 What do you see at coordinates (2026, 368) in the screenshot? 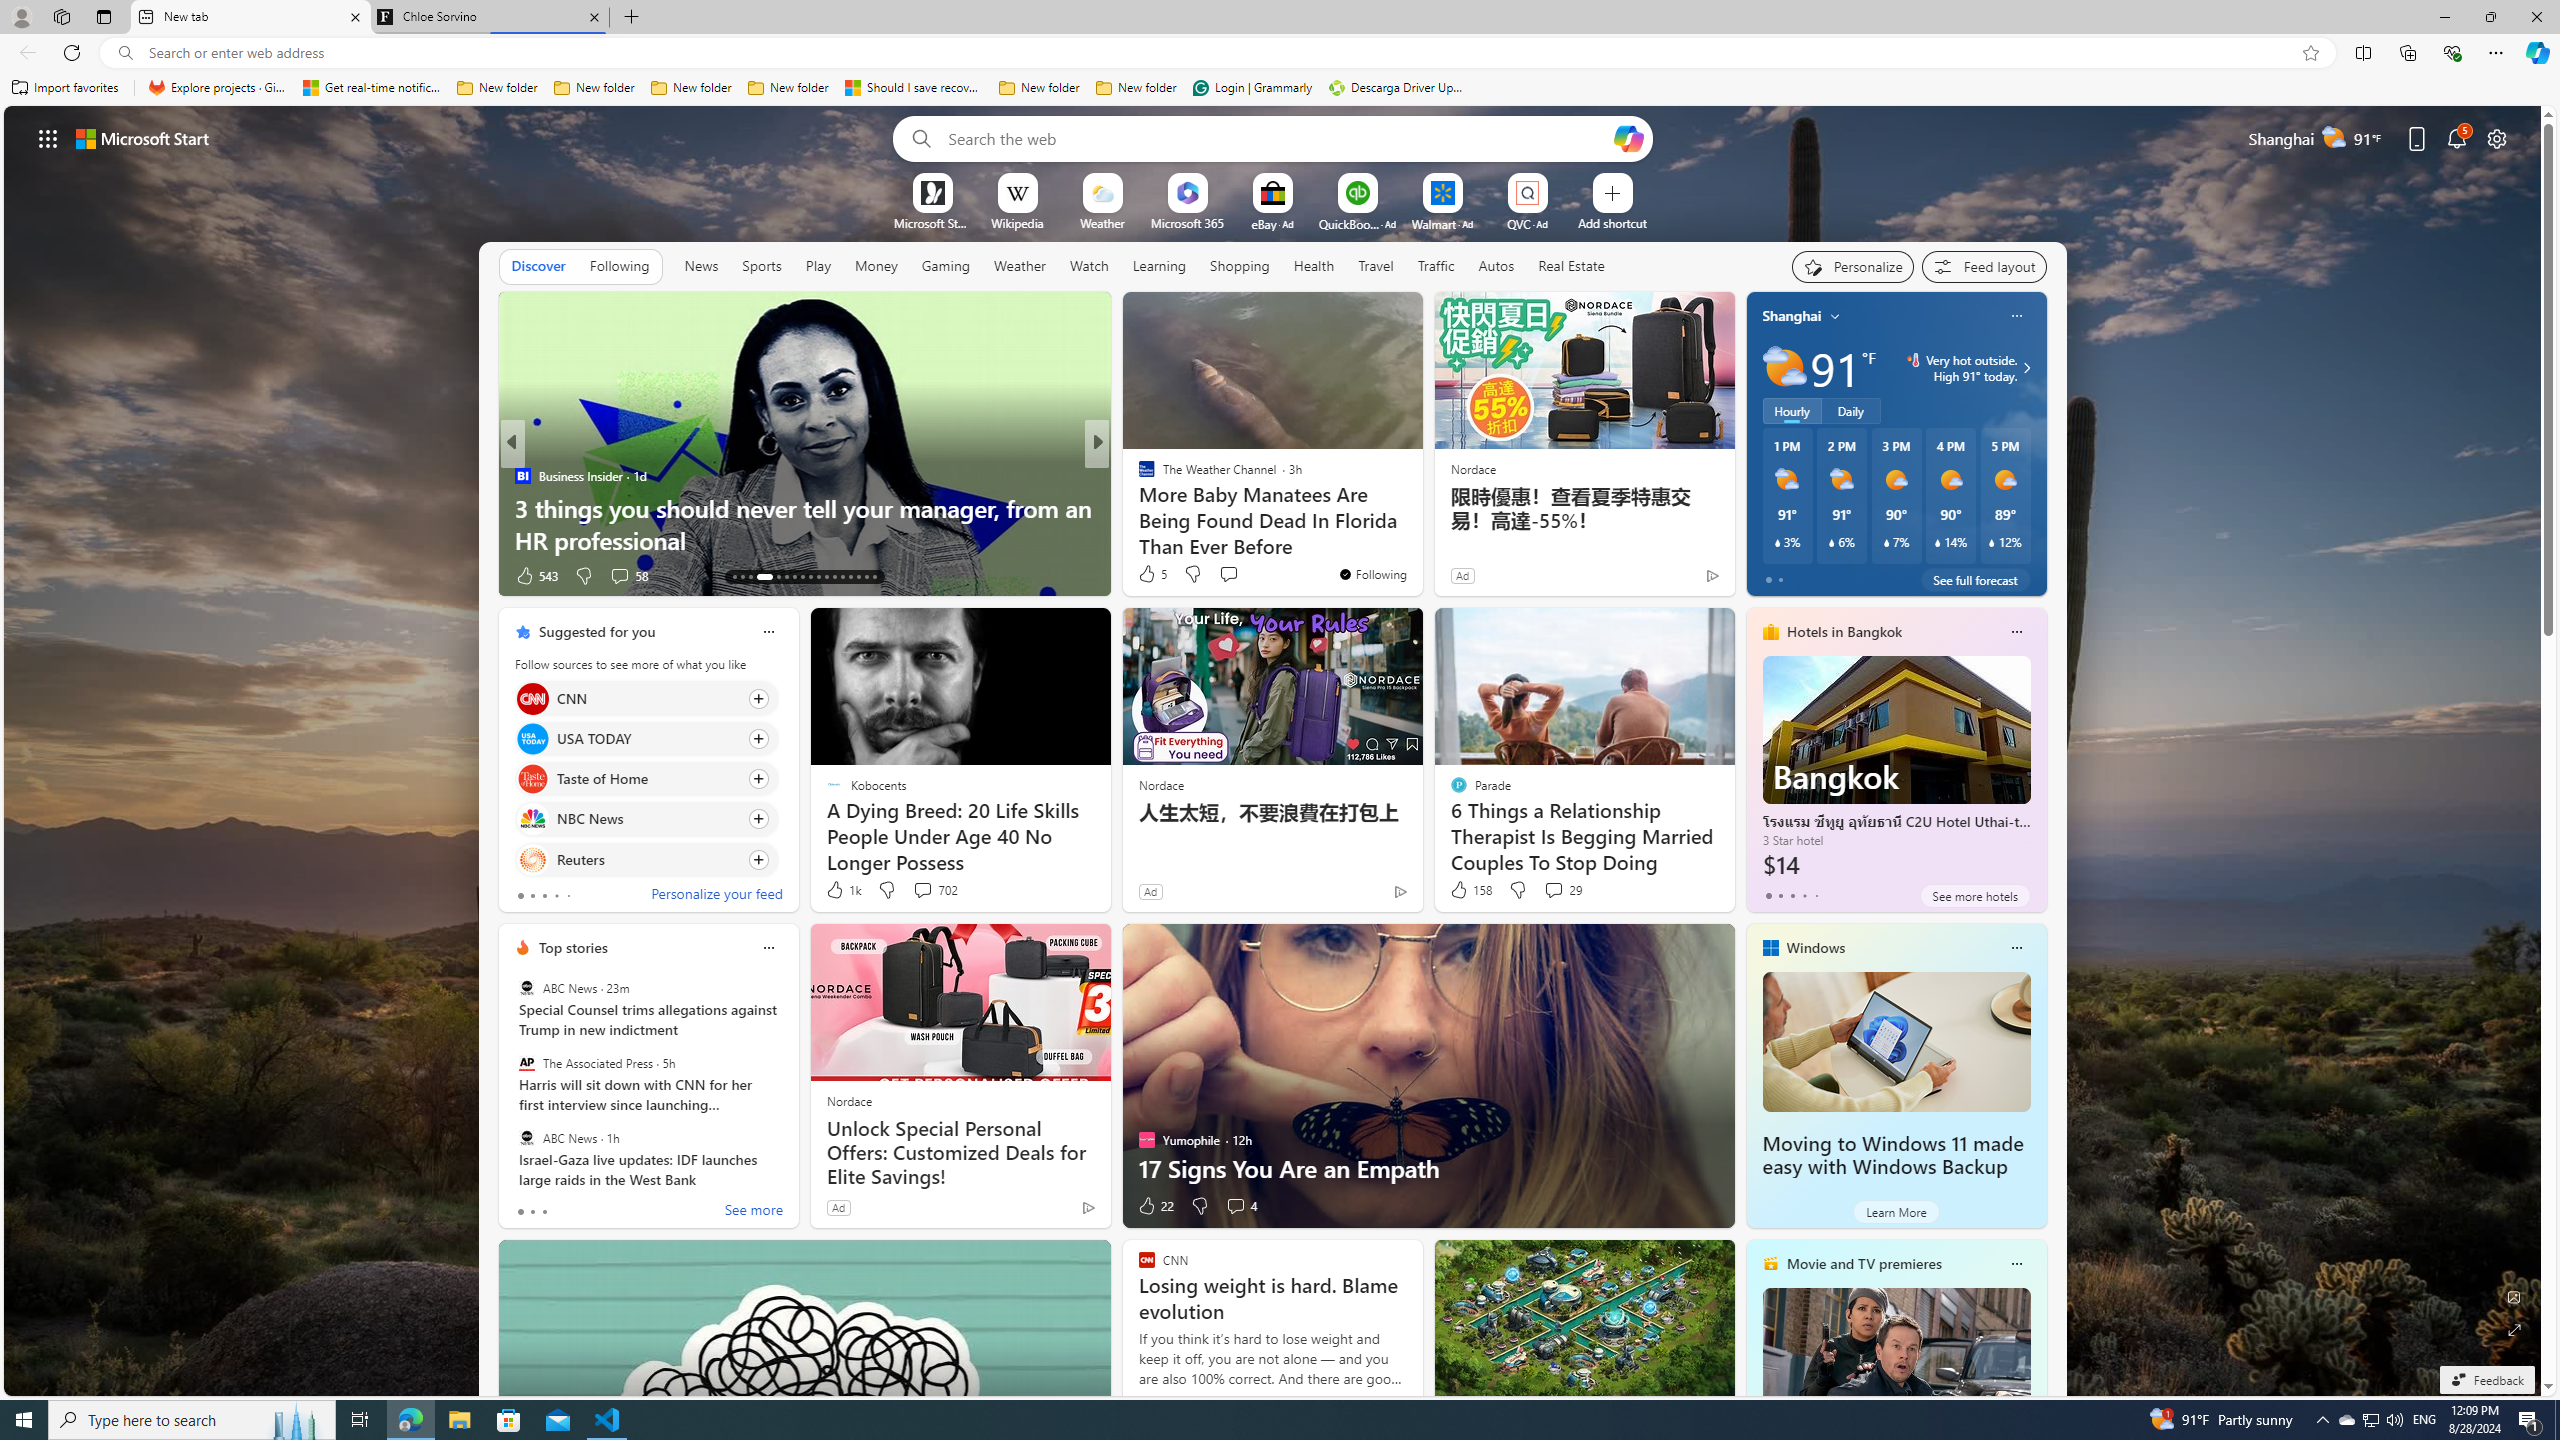
I see `Class: weather-arrow-glyph` at bounding box center [2026, 368].